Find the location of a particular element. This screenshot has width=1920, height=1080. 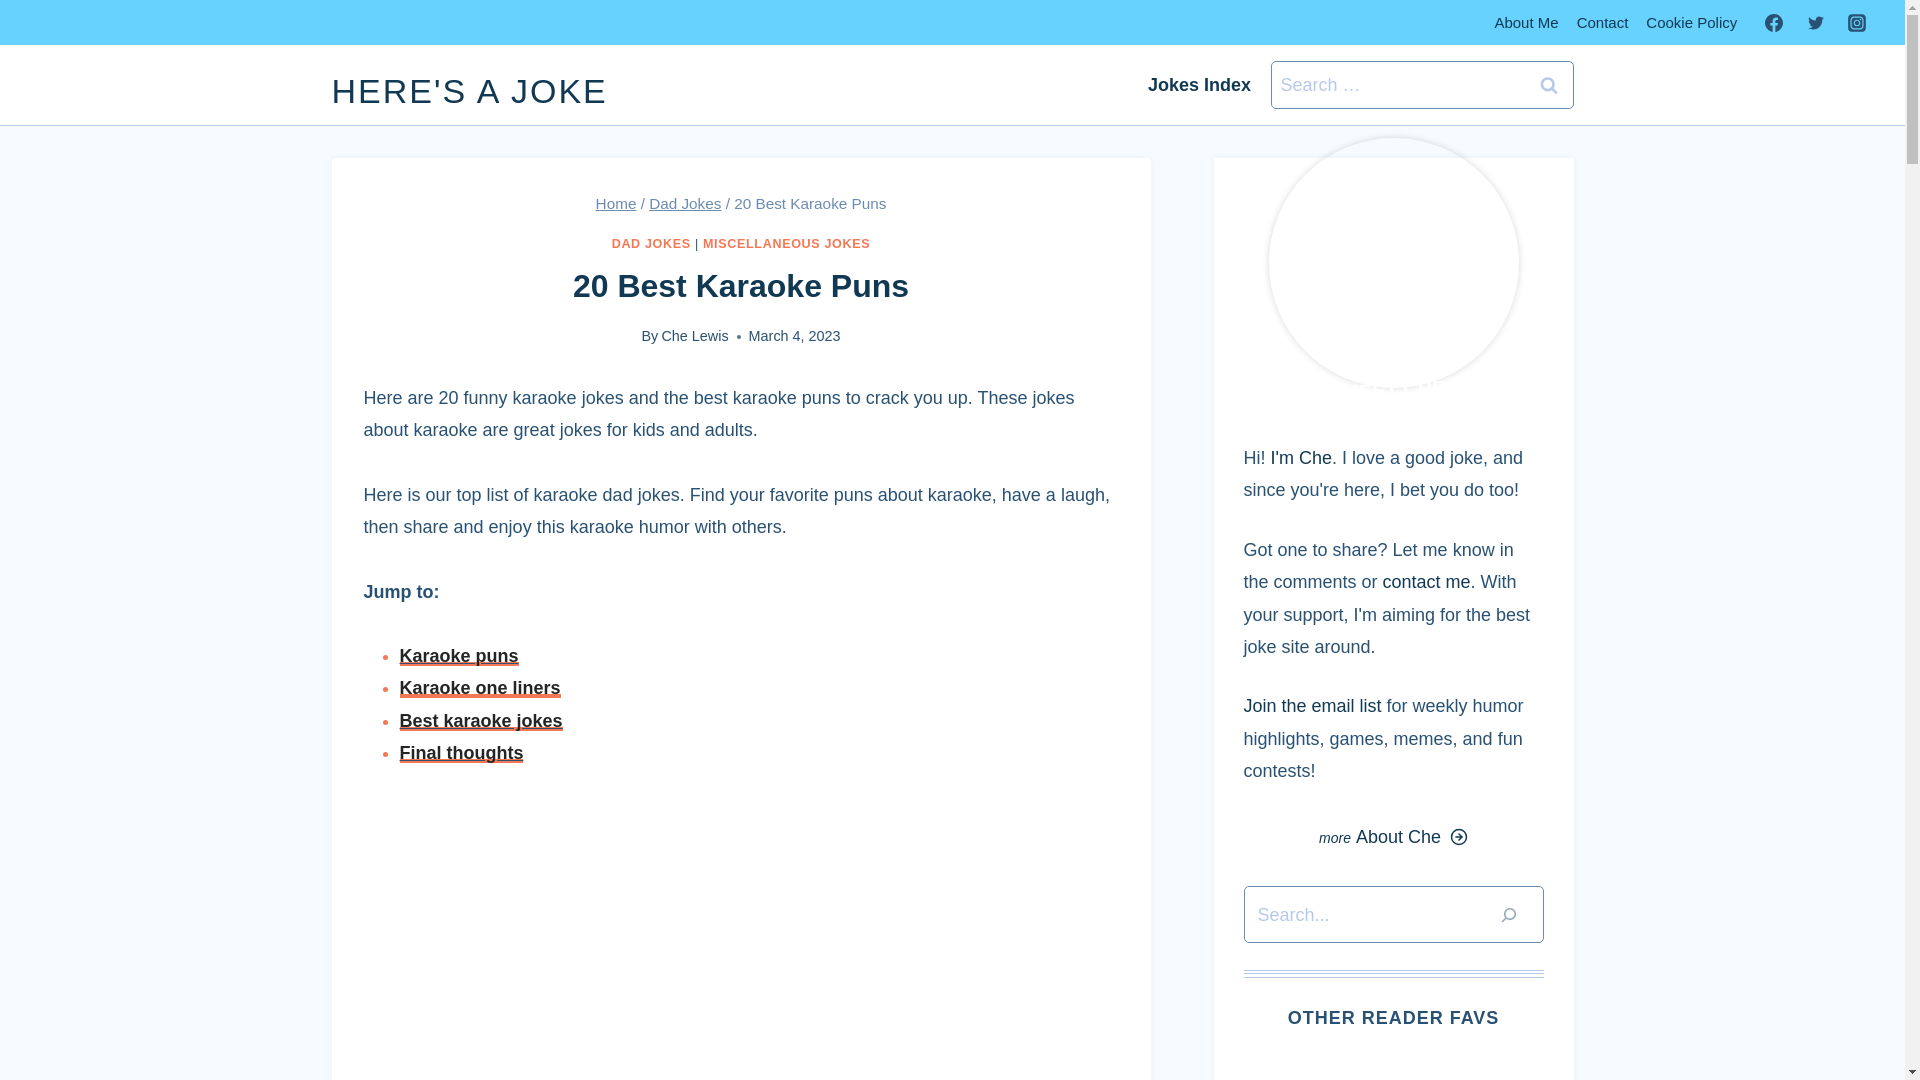

Che Lewis is located at coordinates (694, 336).